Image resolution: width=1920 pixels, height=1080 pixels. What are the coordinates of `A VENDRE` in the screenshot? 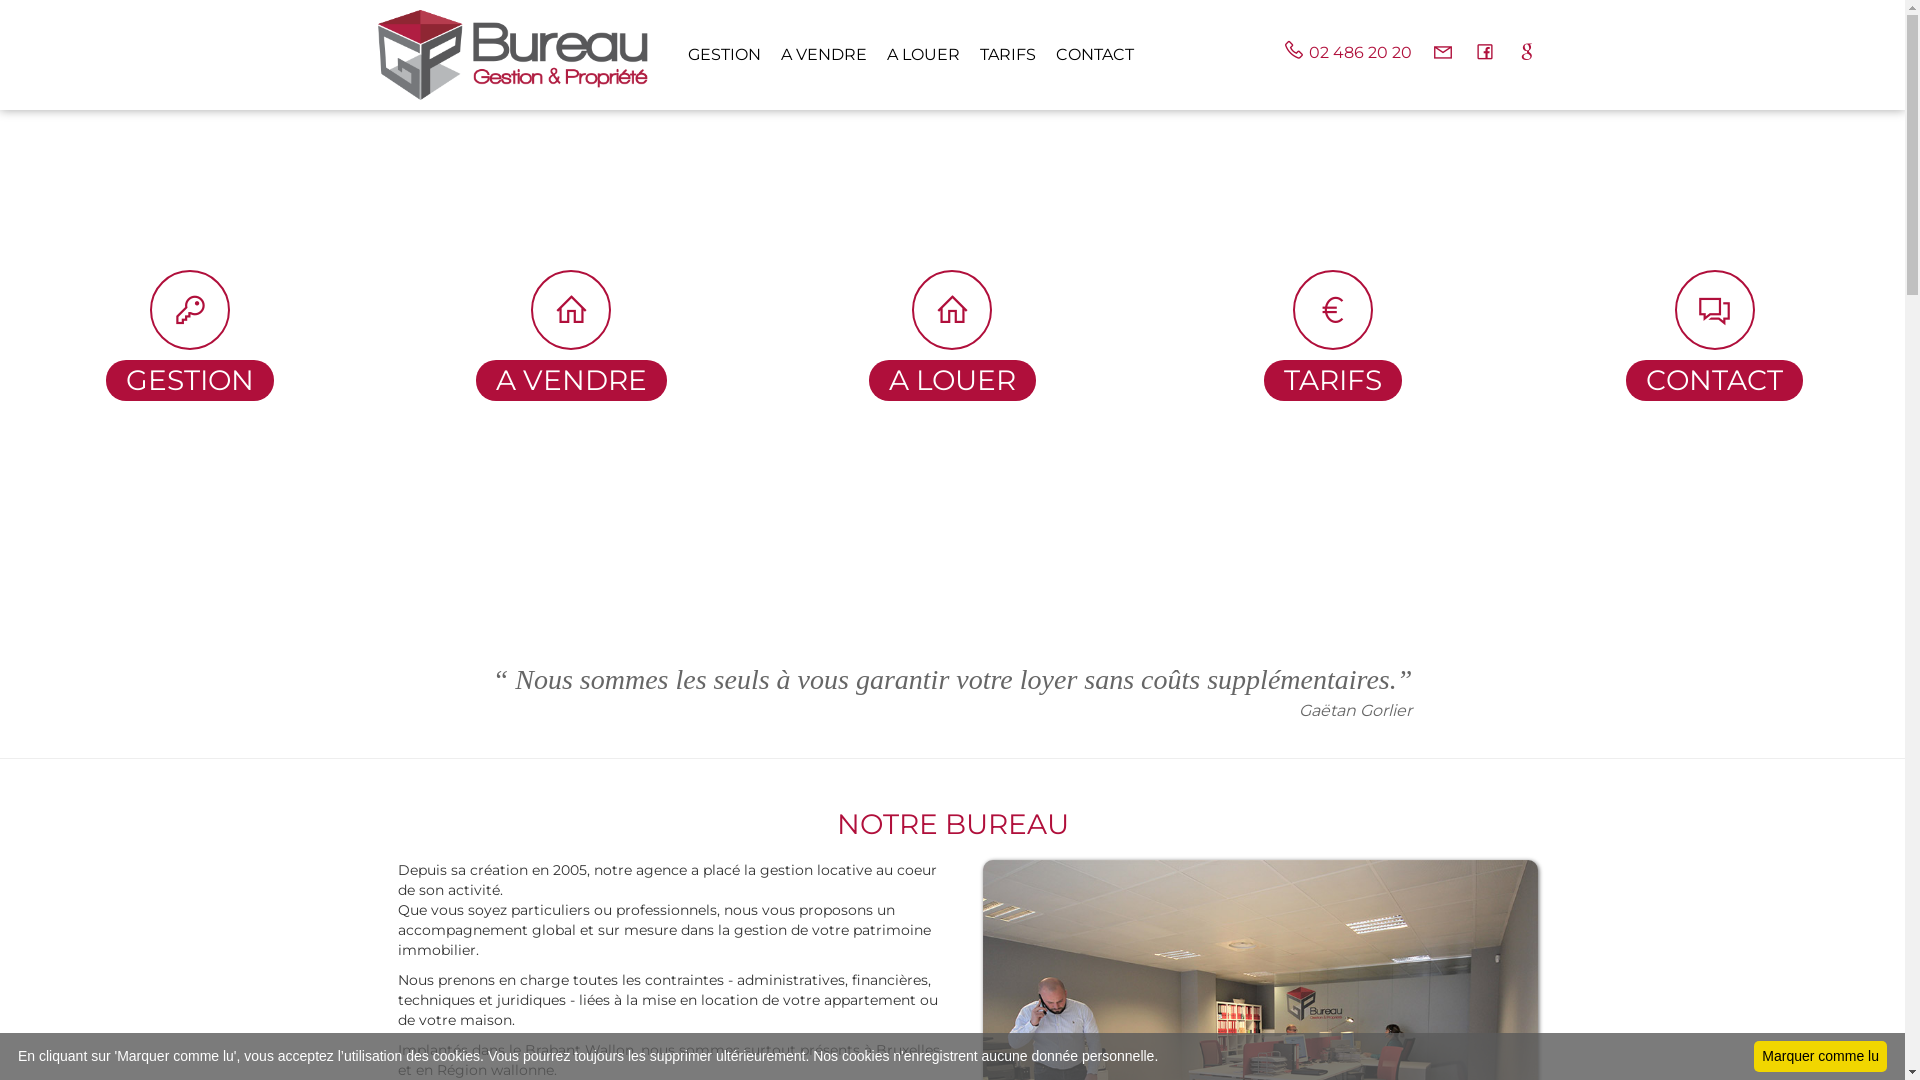 It's located at (813, 55).